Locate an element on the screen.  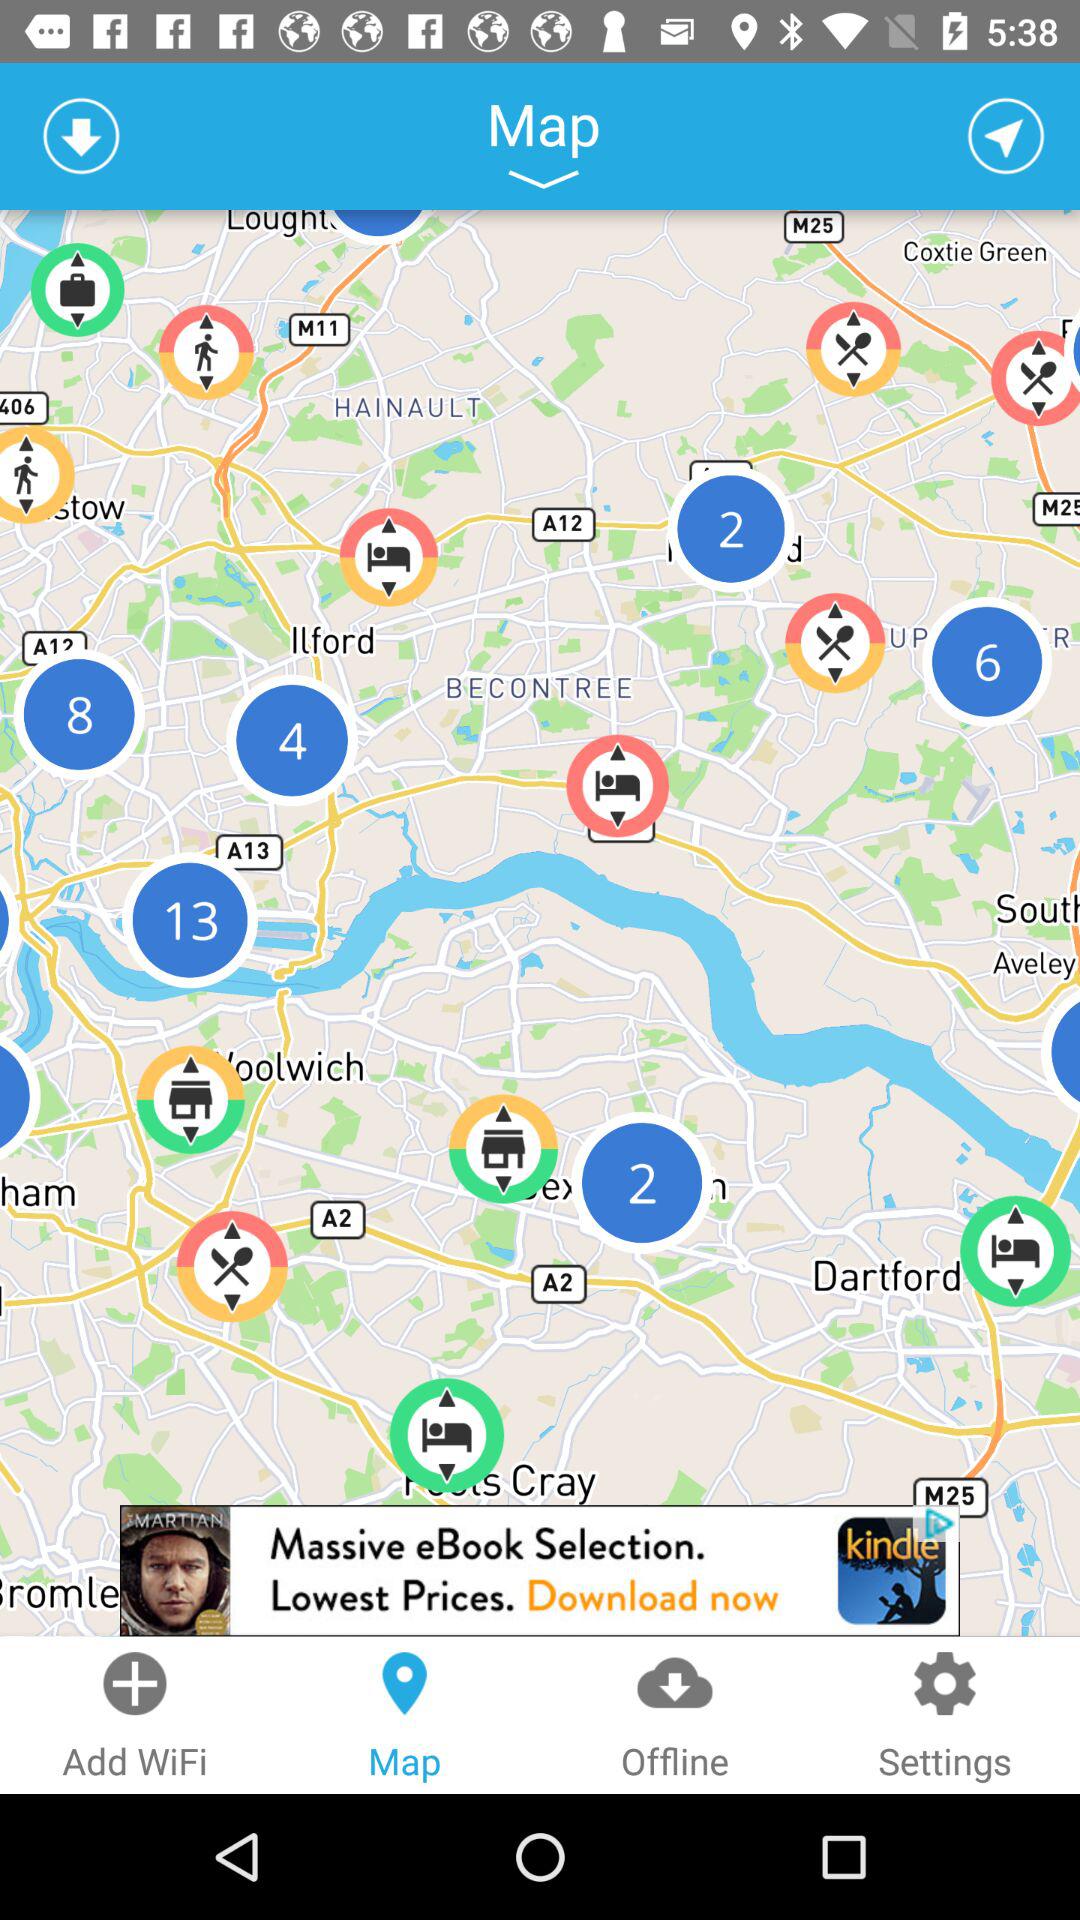
select down arrow is located at coordinates (81, 136).